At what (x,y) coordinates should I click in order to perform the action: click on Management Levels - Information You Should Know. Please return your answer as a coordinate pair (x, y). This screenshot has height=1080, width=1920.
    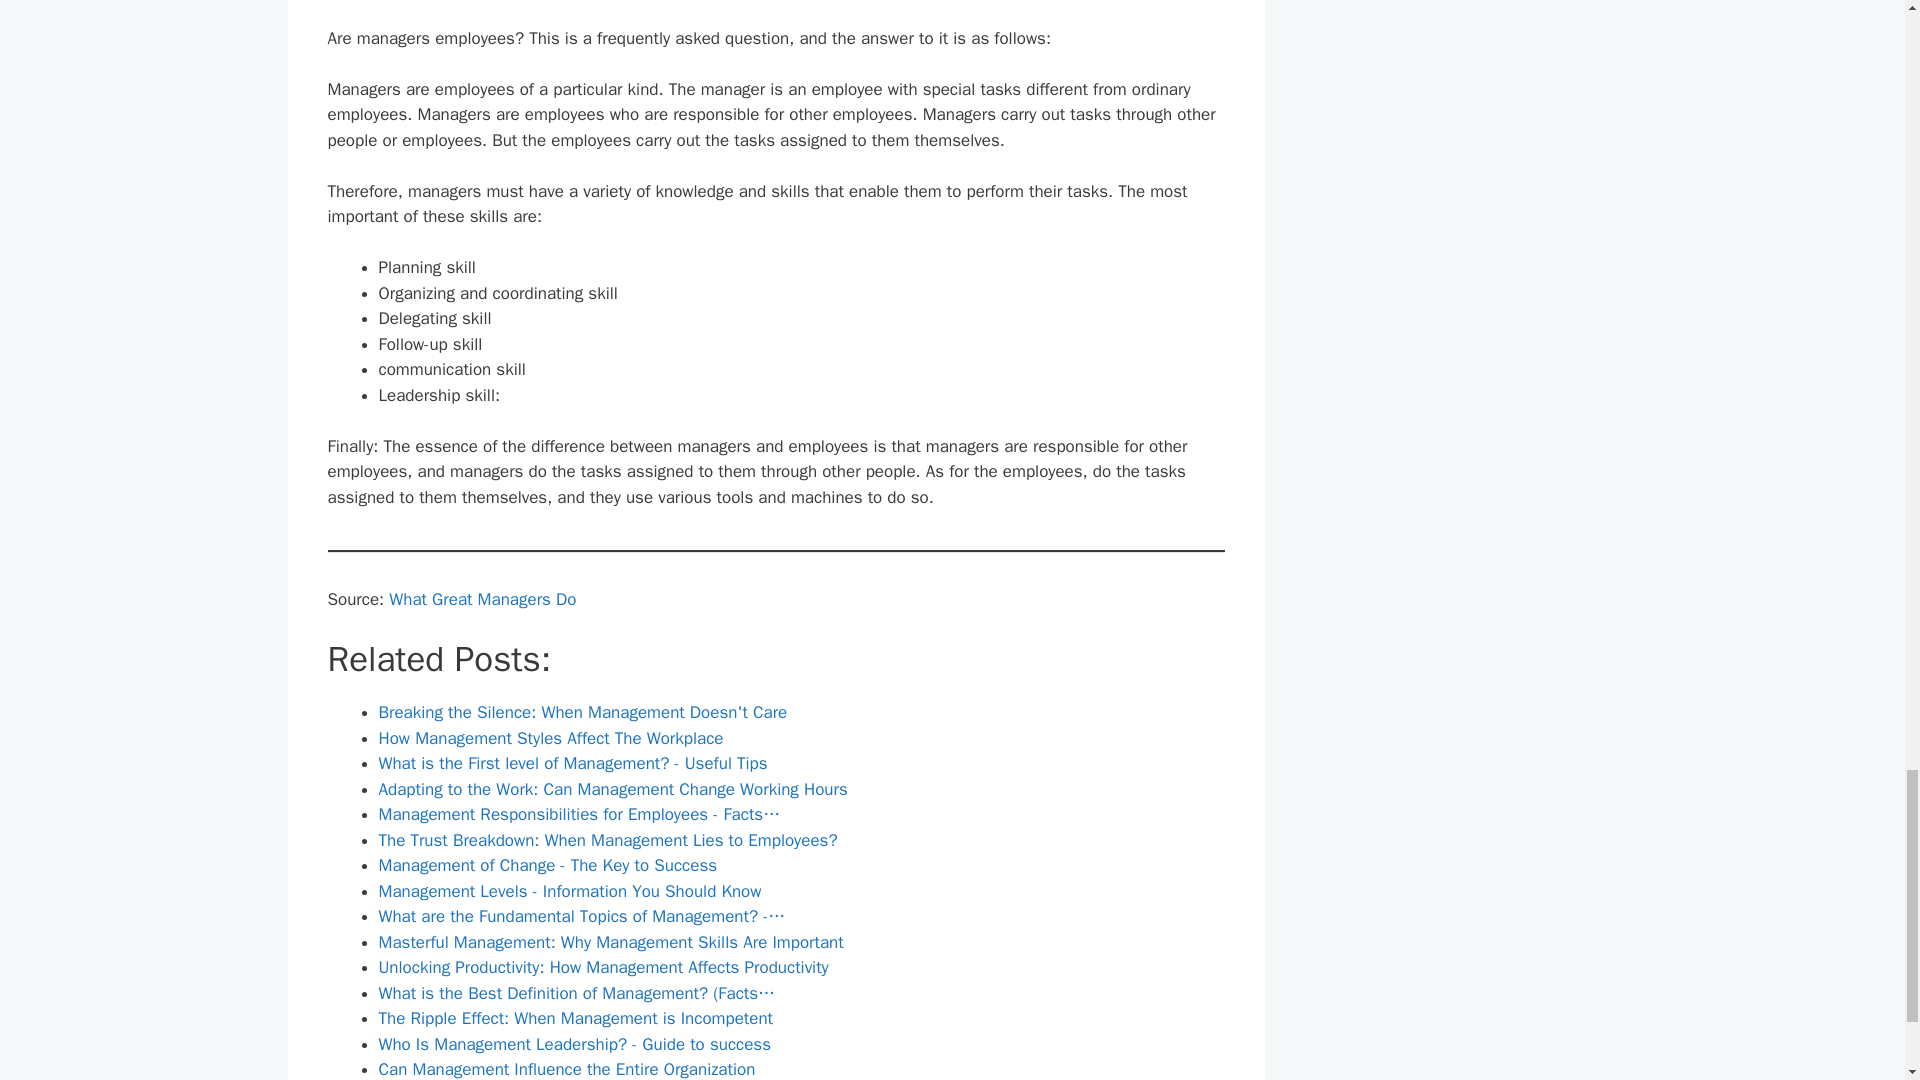
    Looking at the image, I should click on (569, 891).